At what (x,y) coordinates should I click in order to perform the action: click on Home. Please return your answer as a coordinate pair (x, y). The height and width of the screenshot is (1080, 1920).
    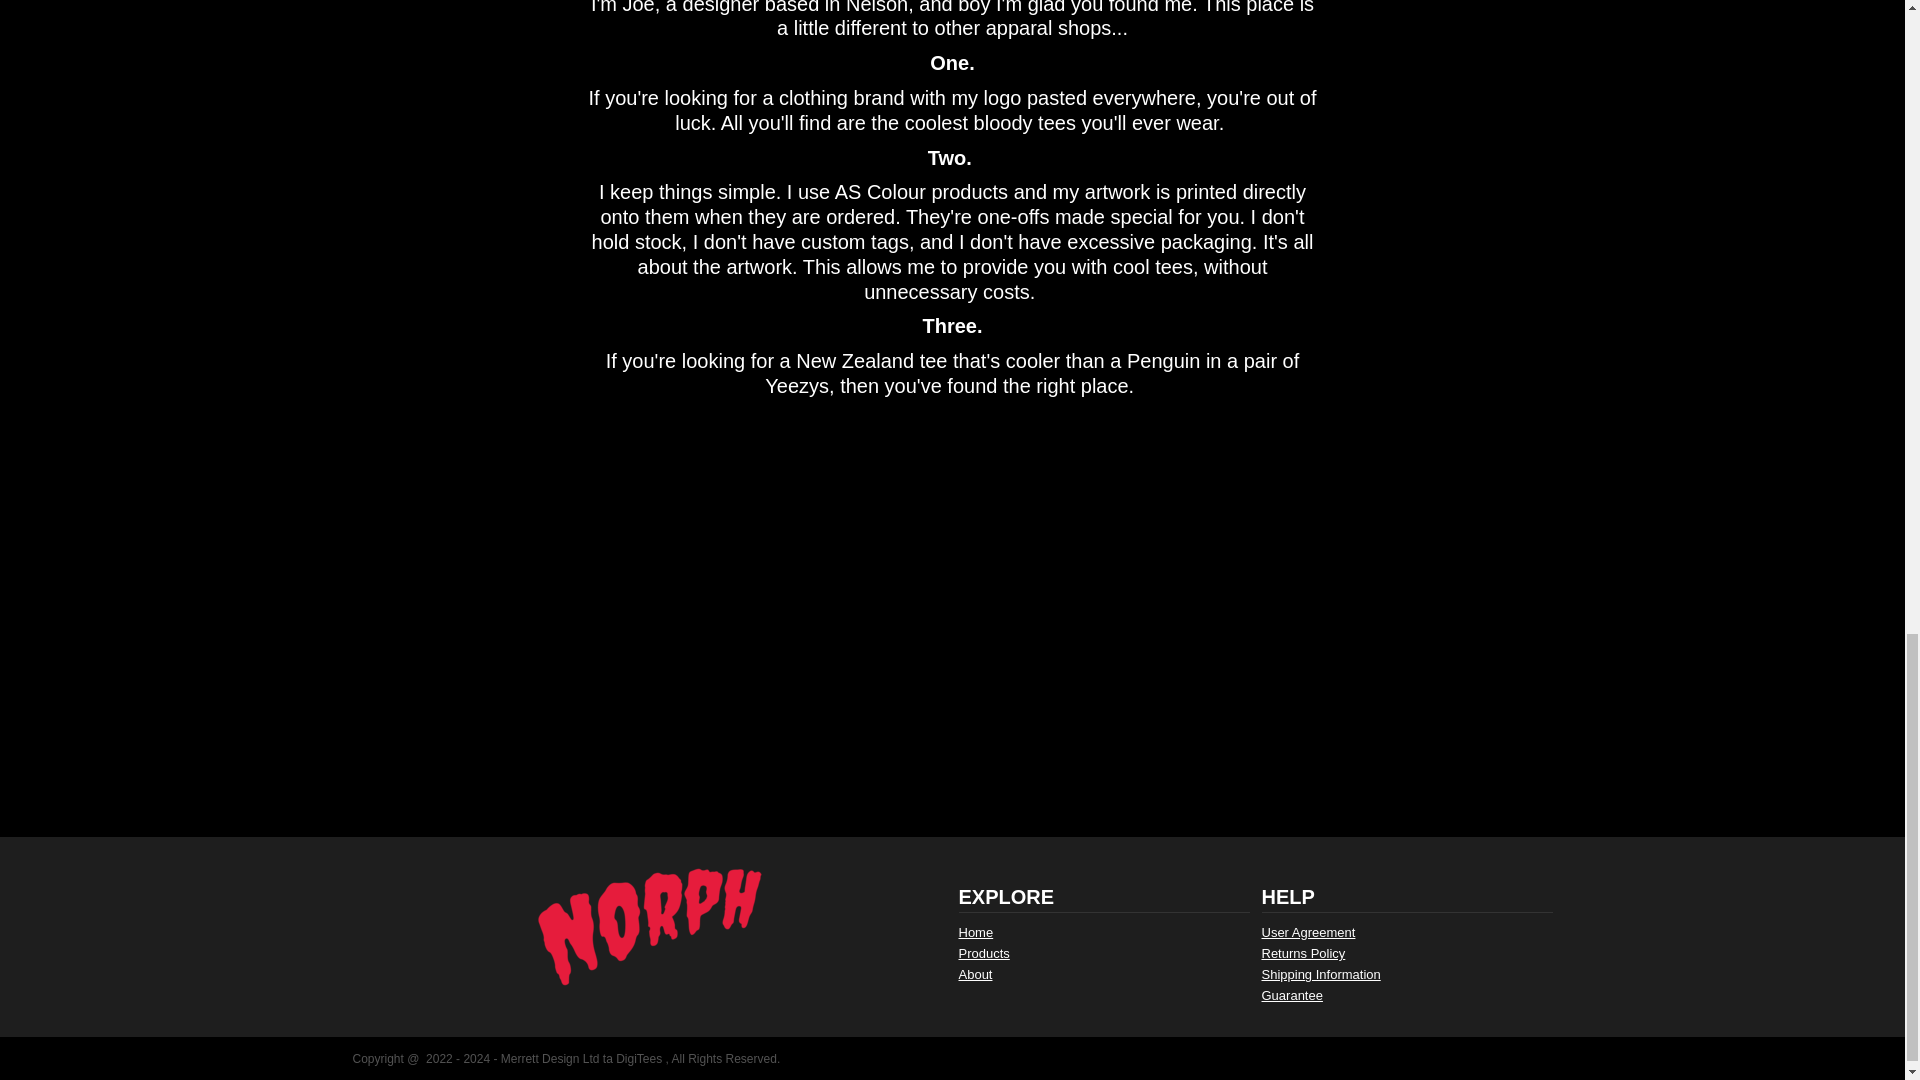
    Looking at the image, I should click on (975, 932).